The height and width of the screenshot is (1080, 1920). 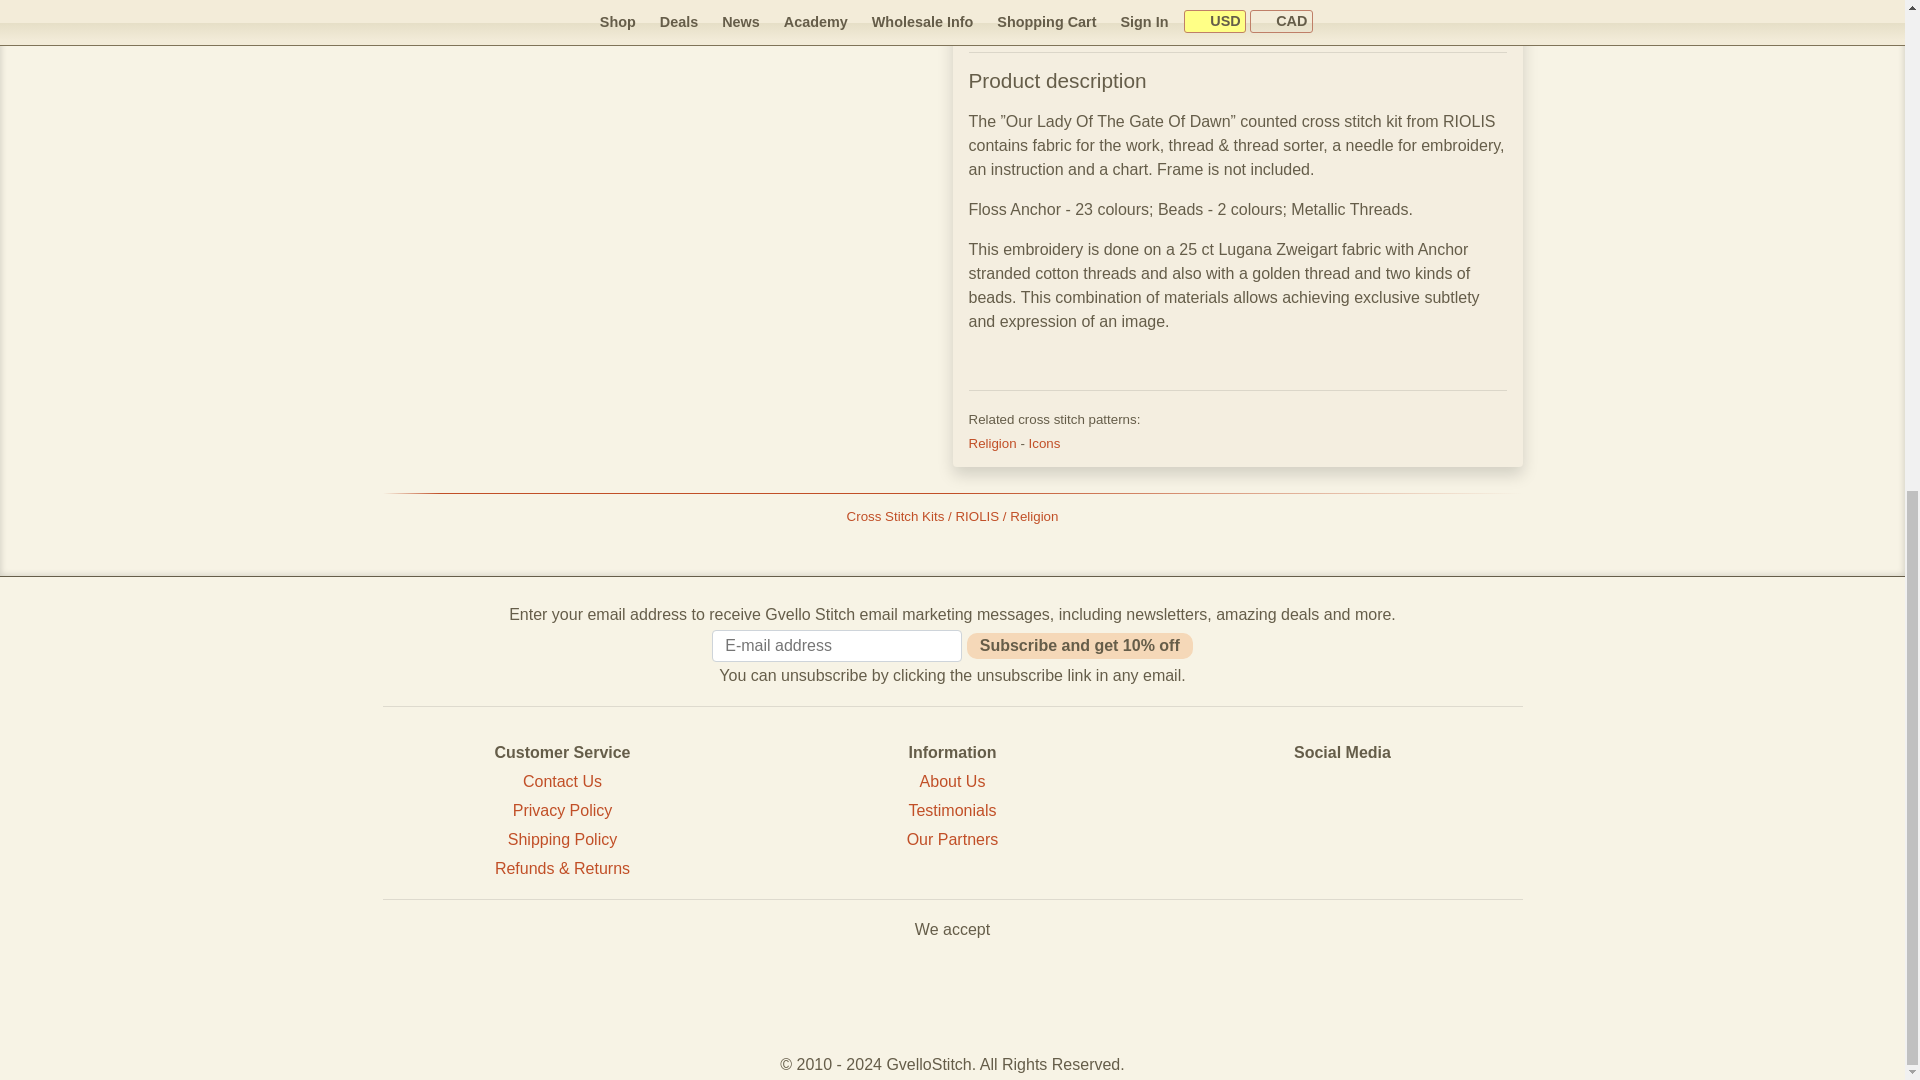 I want to click on Religion, so click(x=993, y=444).